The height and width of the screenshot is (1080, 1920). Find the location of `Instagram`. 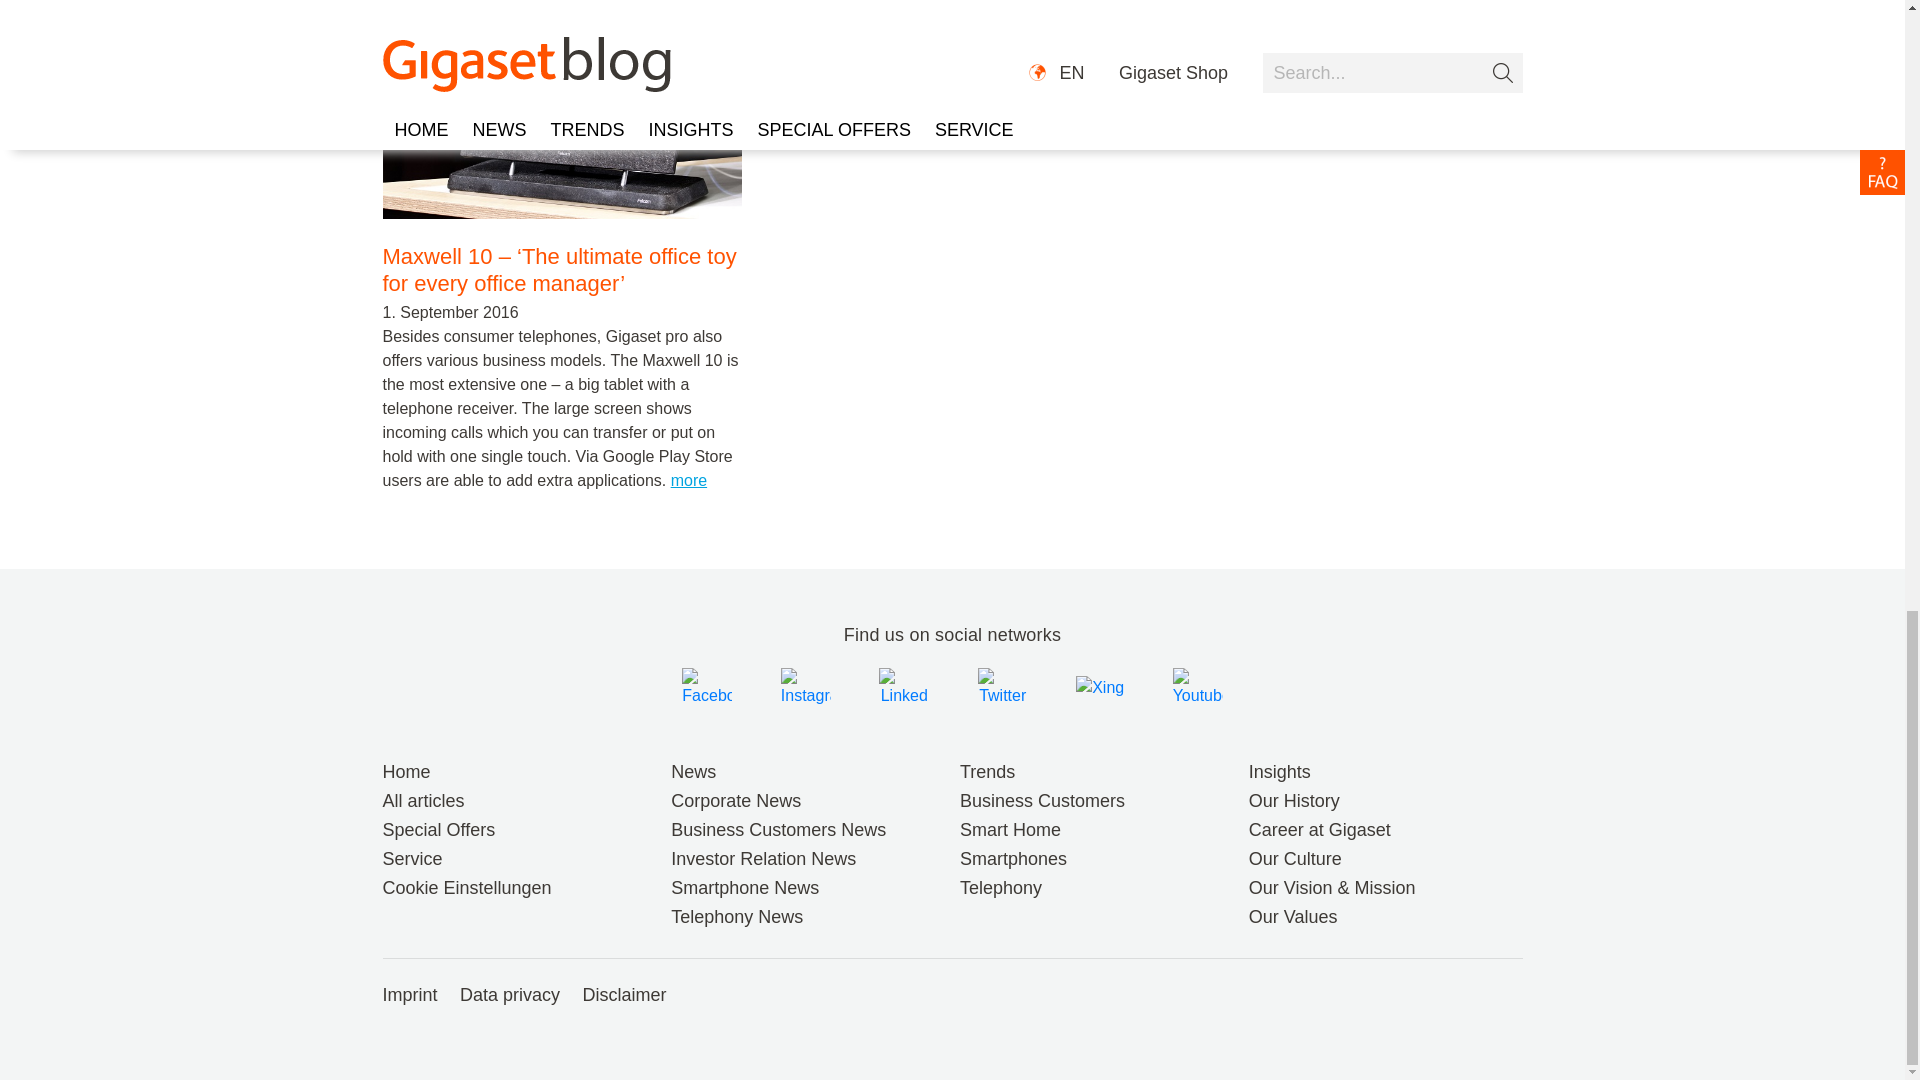

Instagram is located at coordinates (807, 686).